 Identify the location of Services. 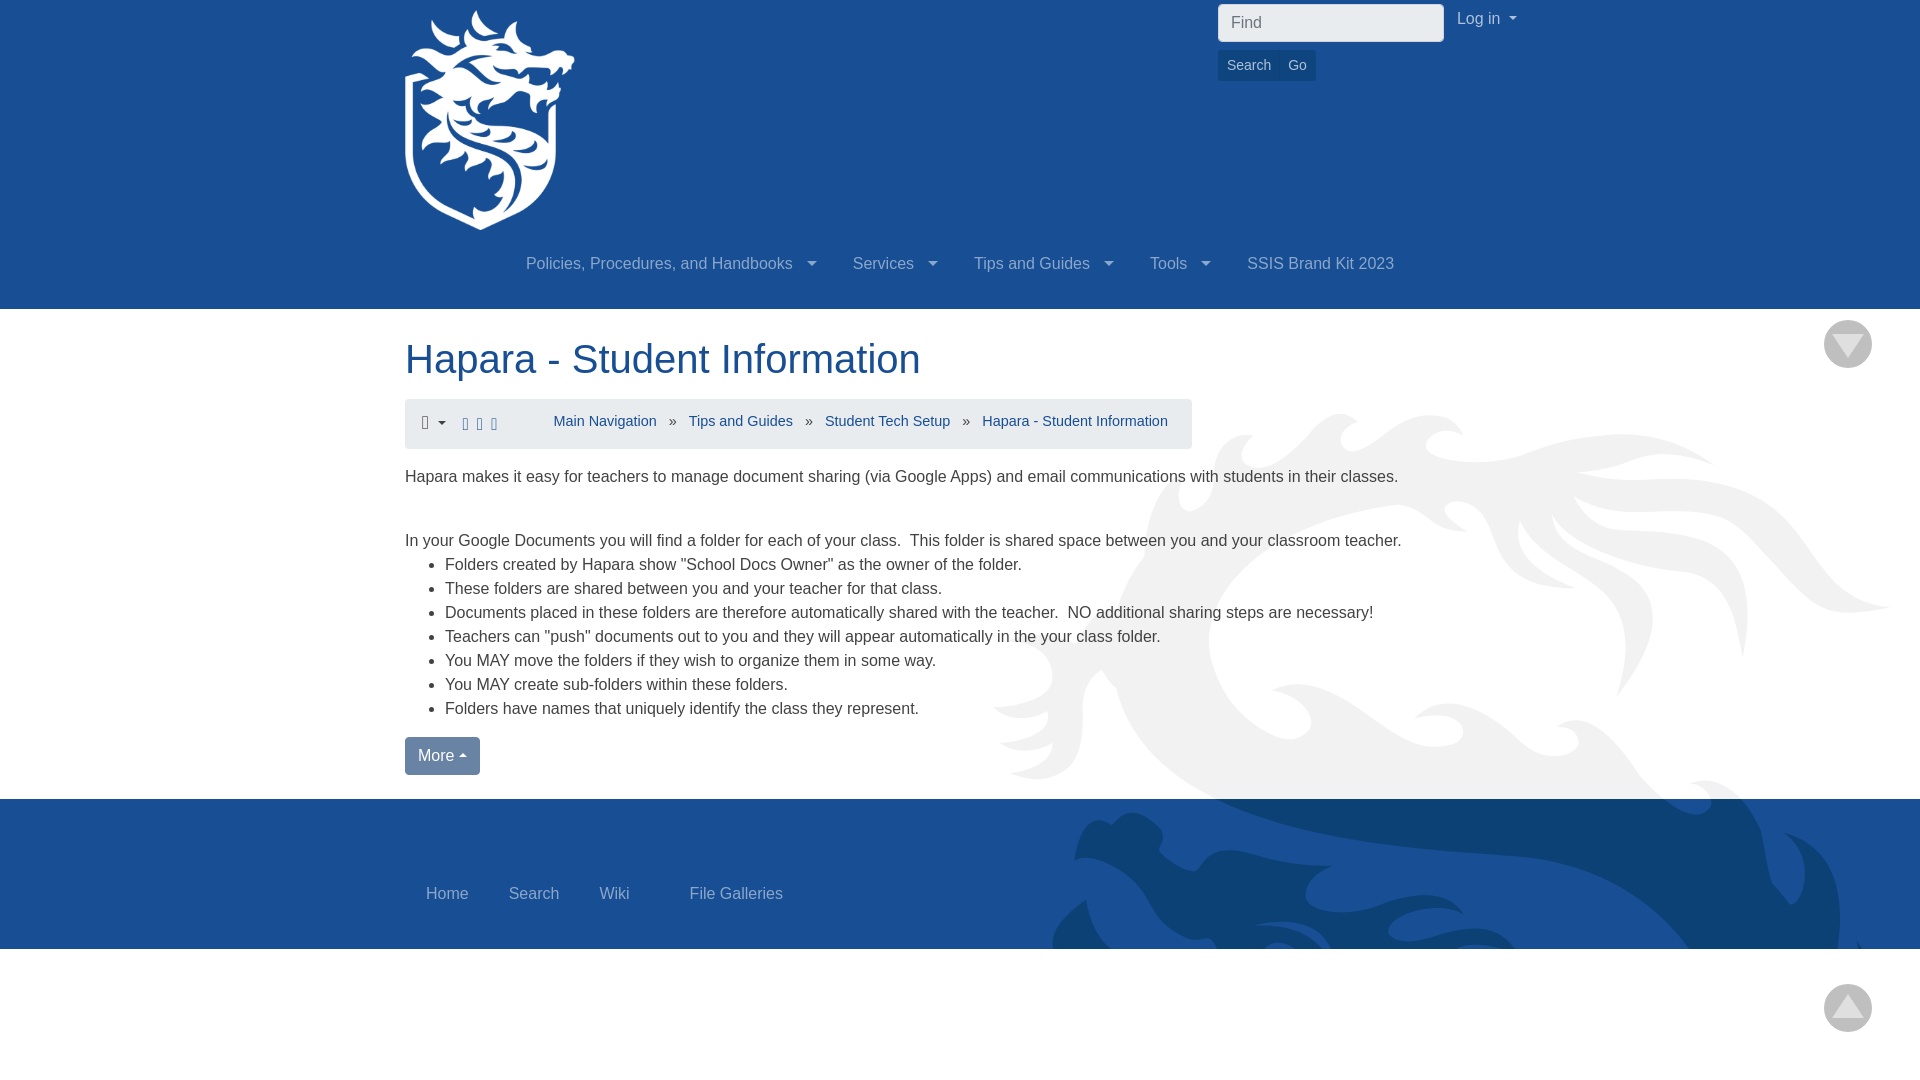
(894, 264).